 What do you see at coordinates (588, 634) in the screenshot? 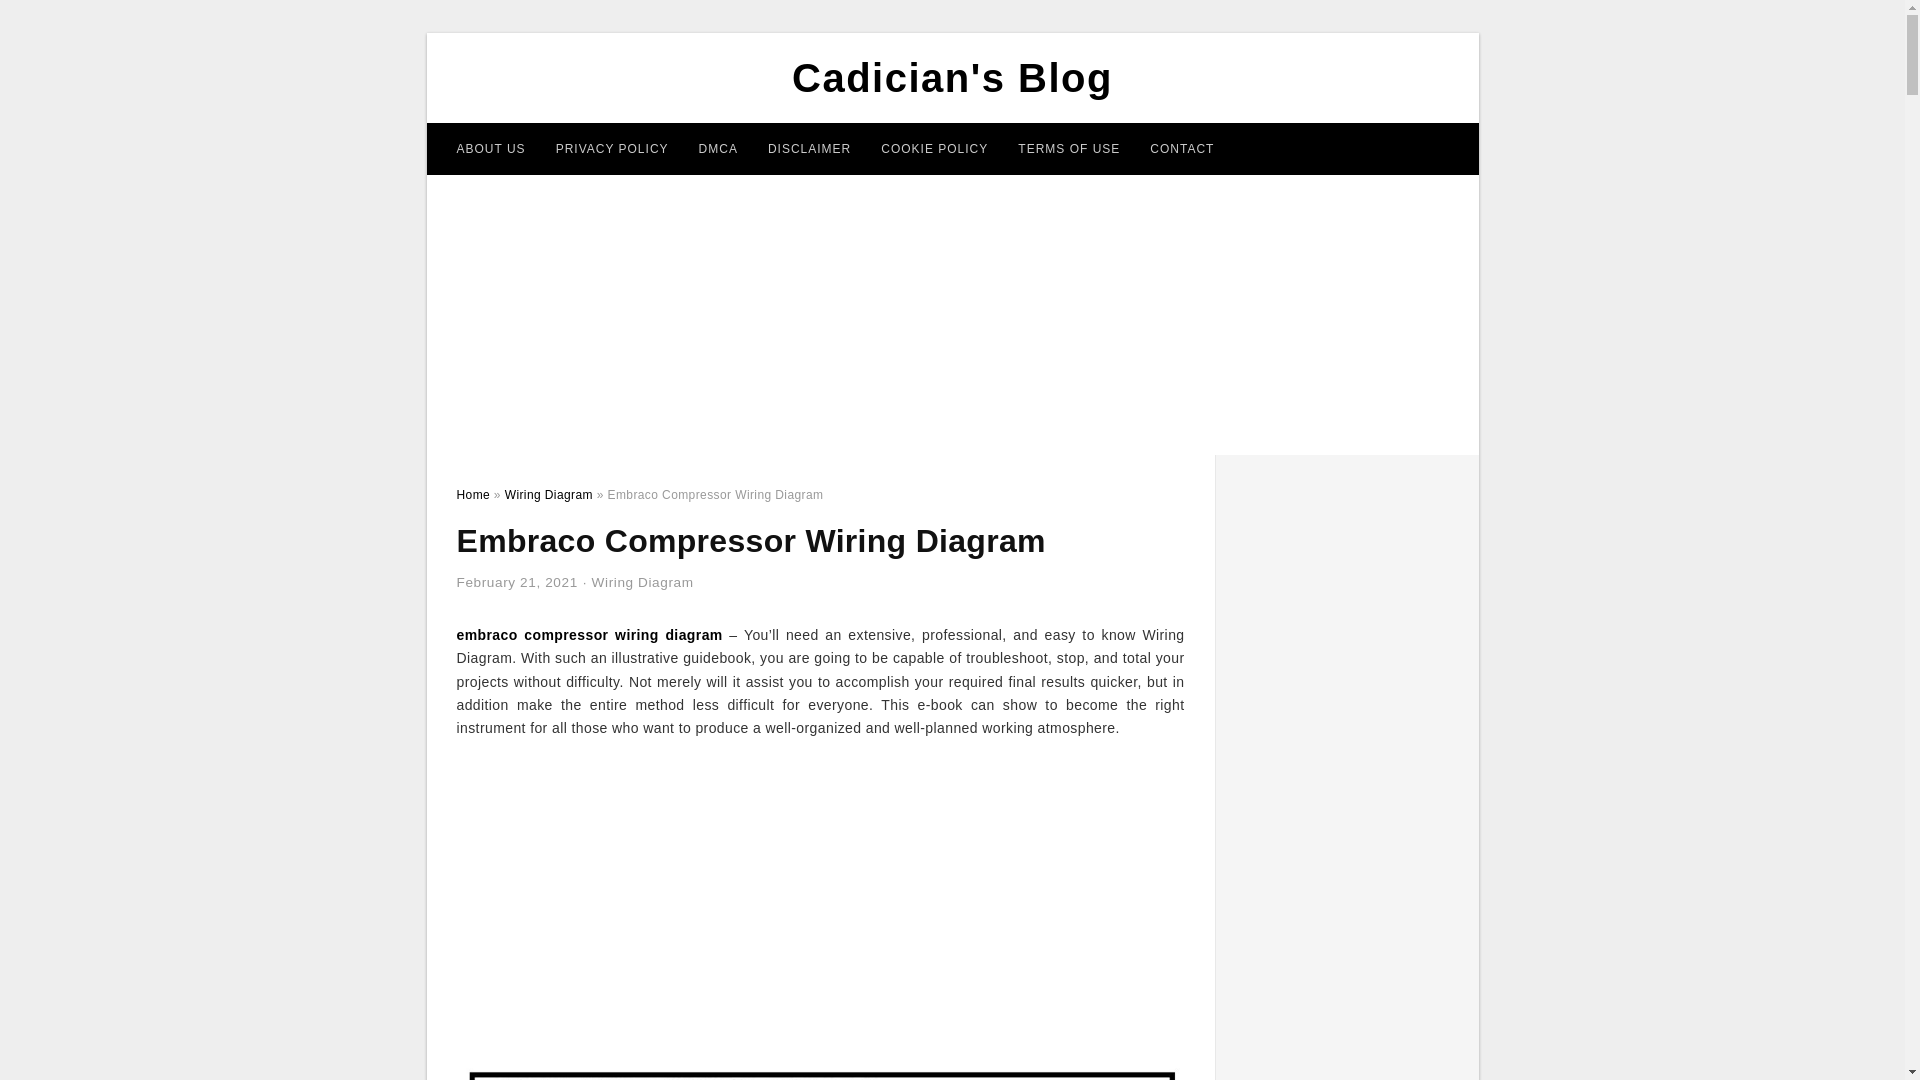
I see `embraco compressor wiring diagram` at bounding box center [588, 634].